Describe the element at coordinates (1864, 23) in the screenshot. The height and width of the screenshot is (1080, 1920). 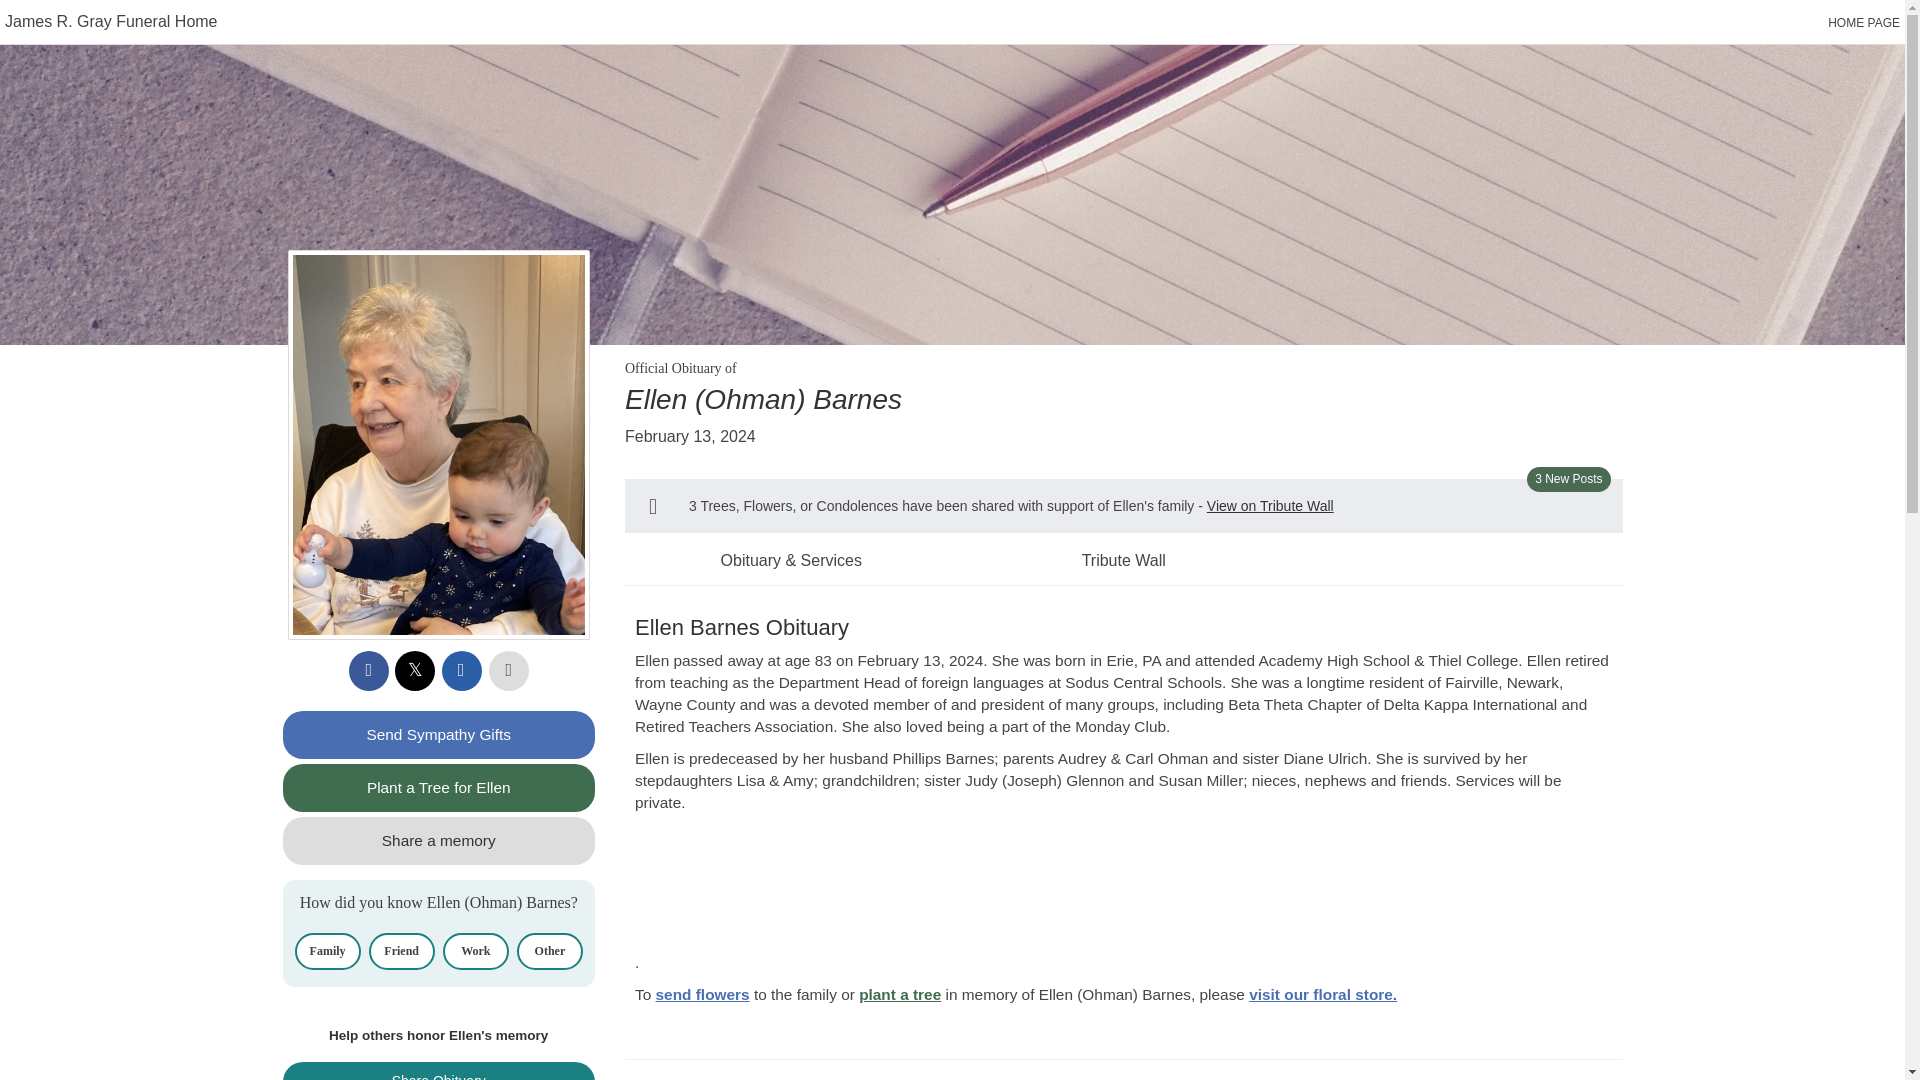
I see `HOME PAGE` at that location.